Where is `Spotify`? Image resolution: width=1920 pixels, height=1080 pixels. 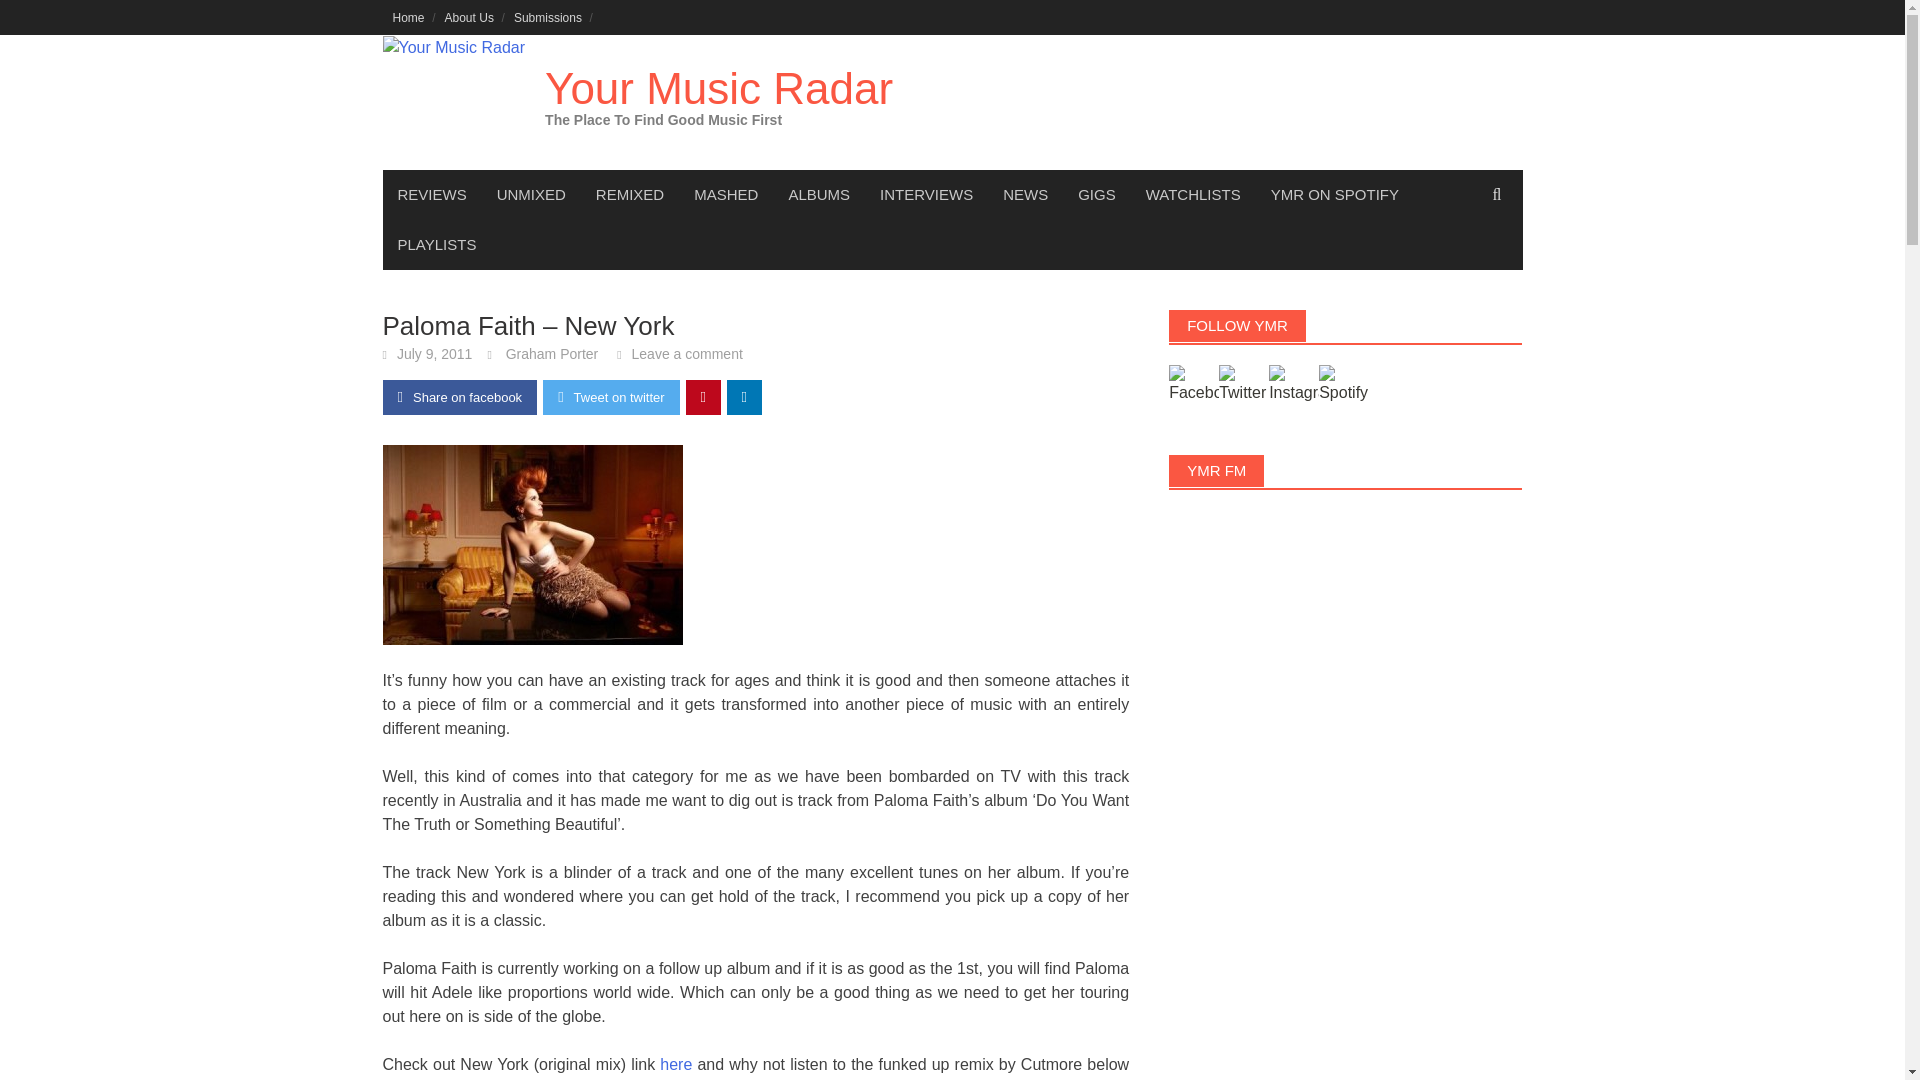 Spotify is located at coordinates (1344, 390).